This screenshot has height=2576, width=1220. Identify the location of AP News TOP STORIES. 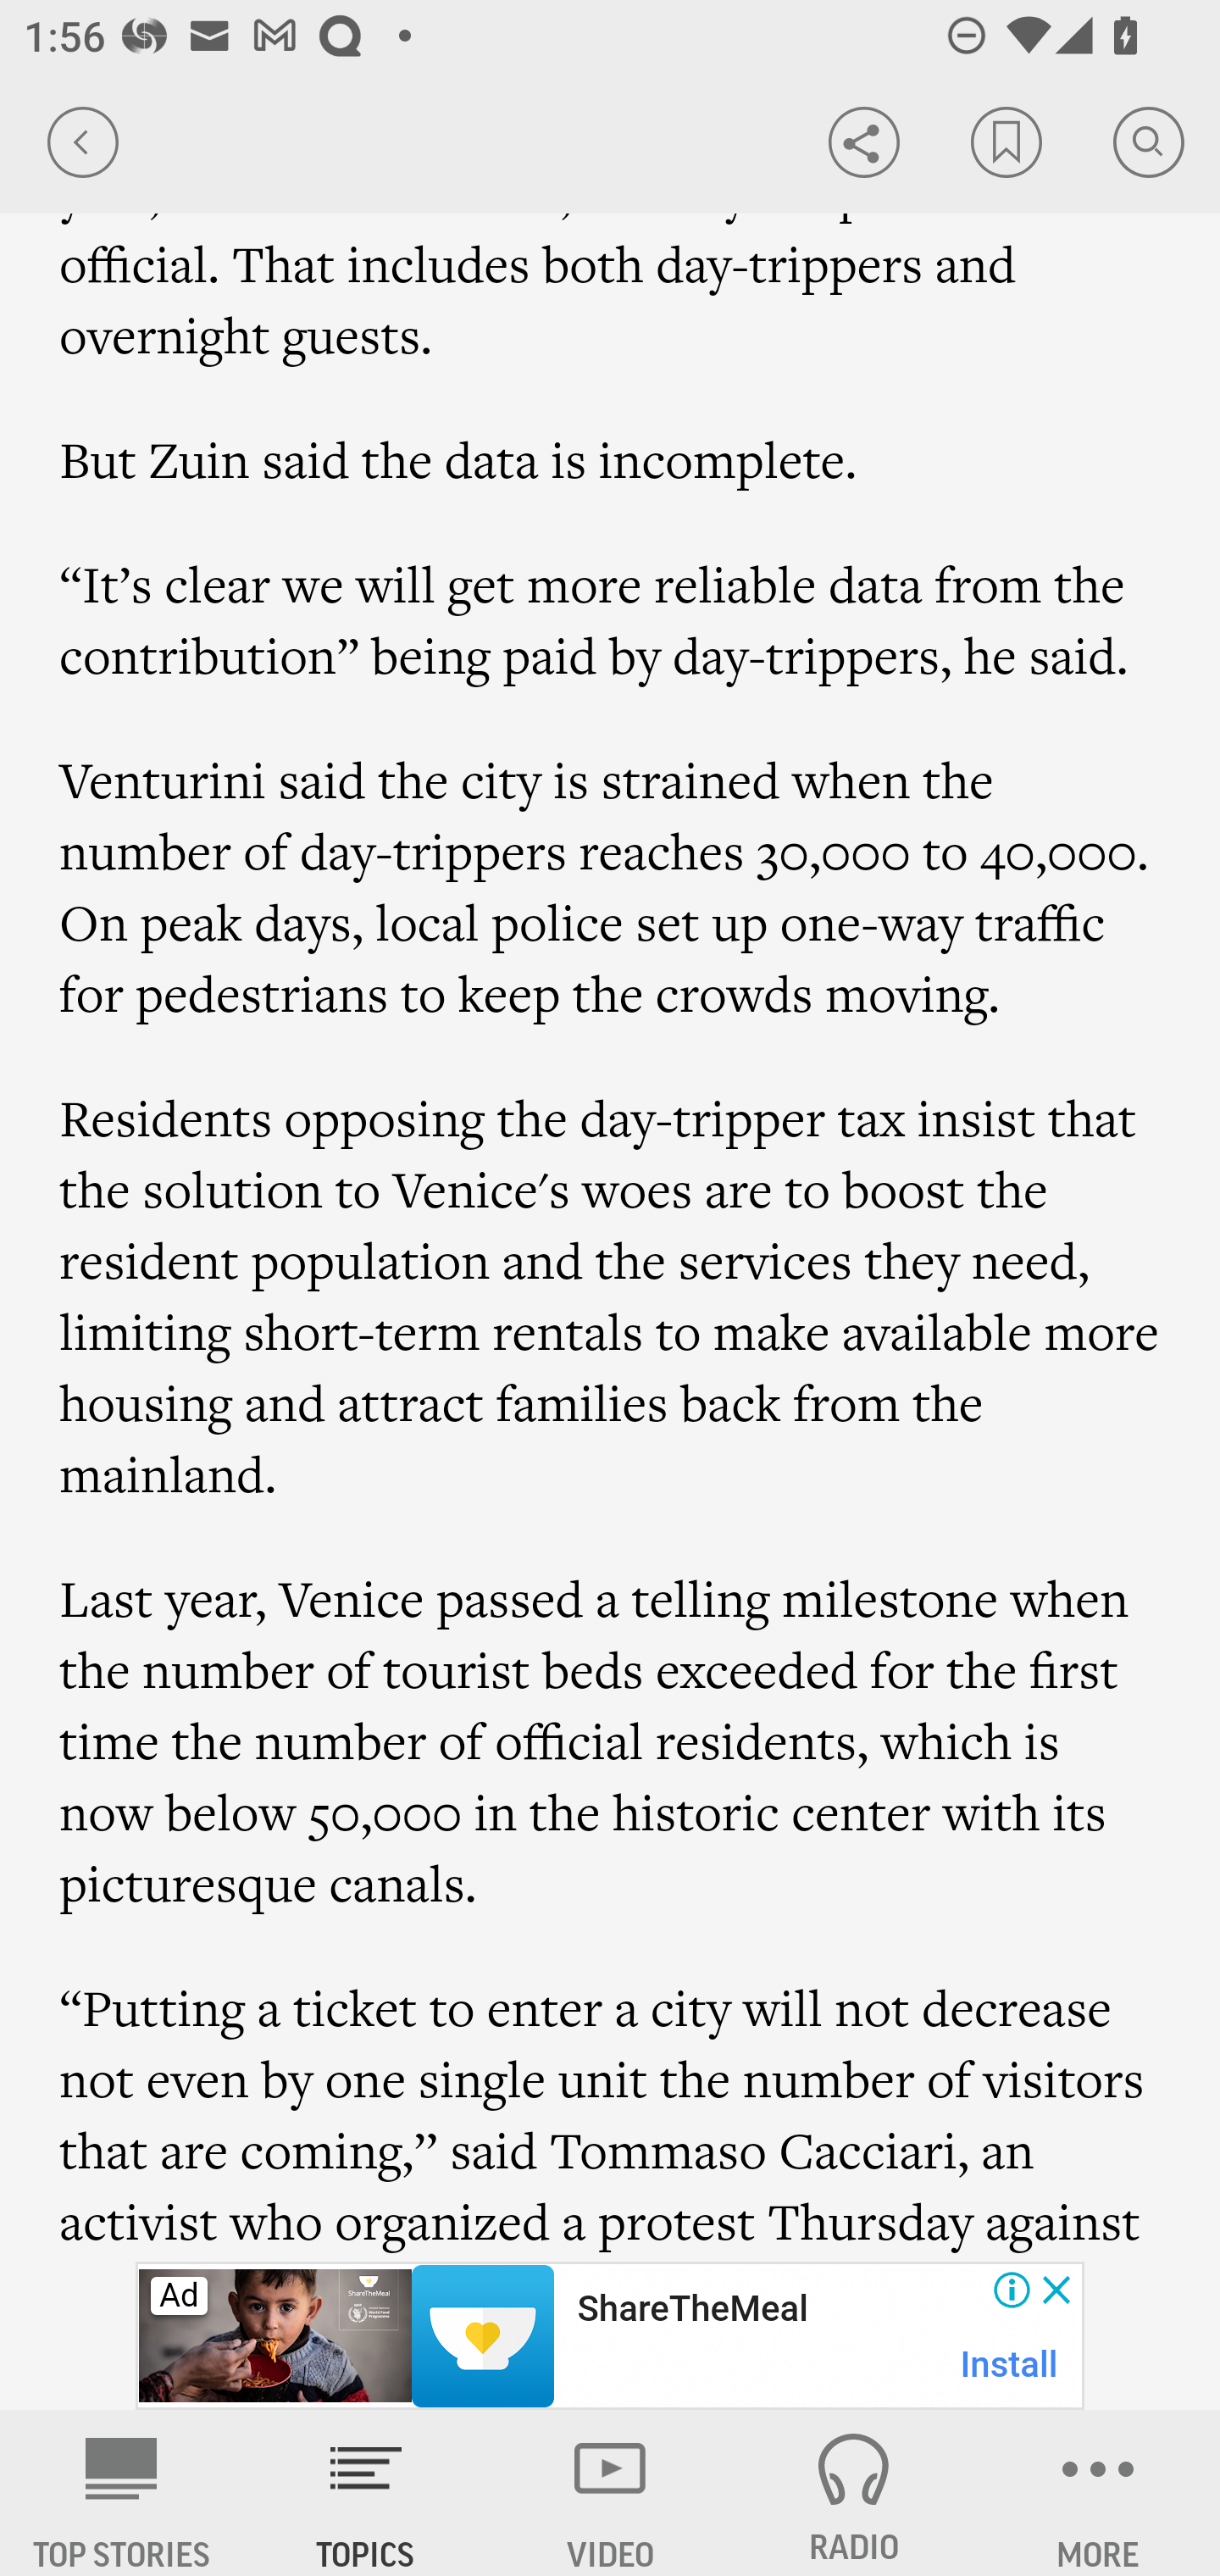
(122, 2493).